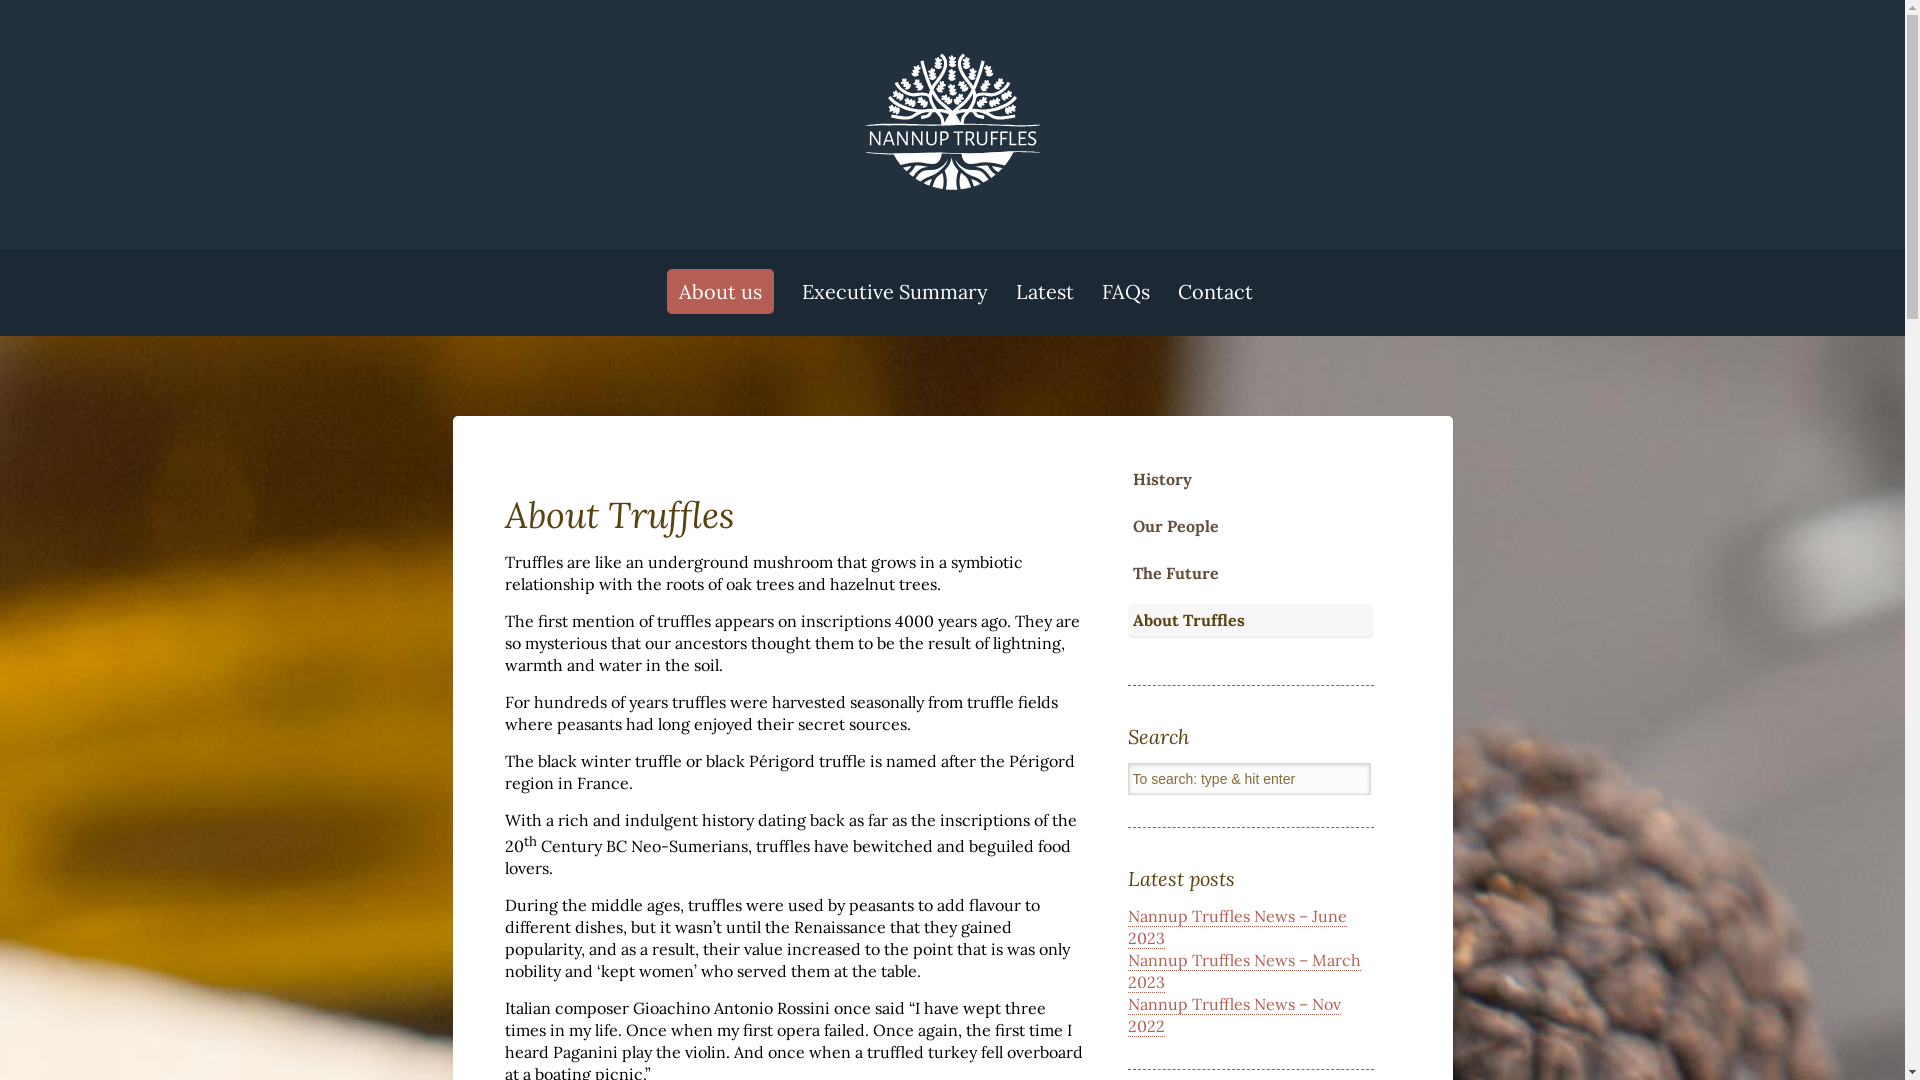 This screenshot has width=1920, height=1080. Describe the element at coordinates (720, 292) in the screenshot. I see `About us` at that location.